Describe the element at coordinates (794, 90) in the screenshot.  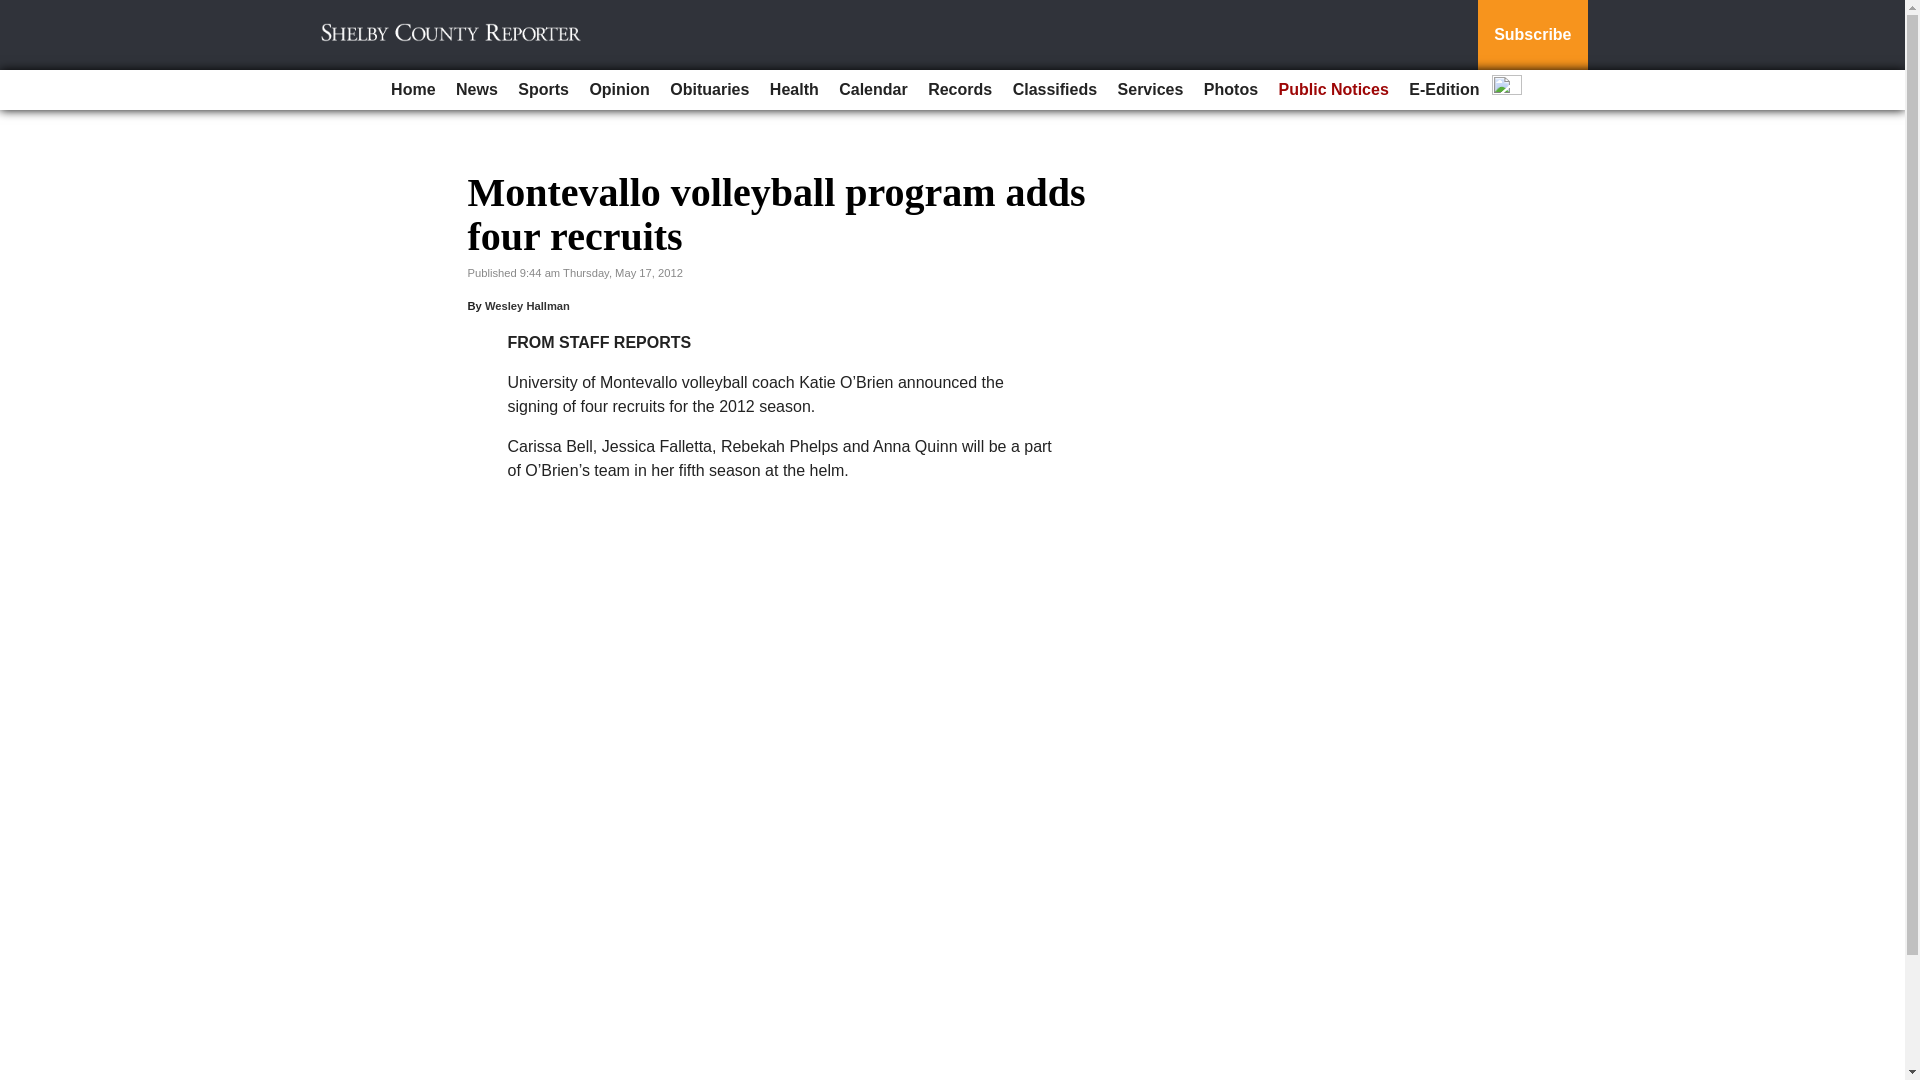
I see `Health` at that location.